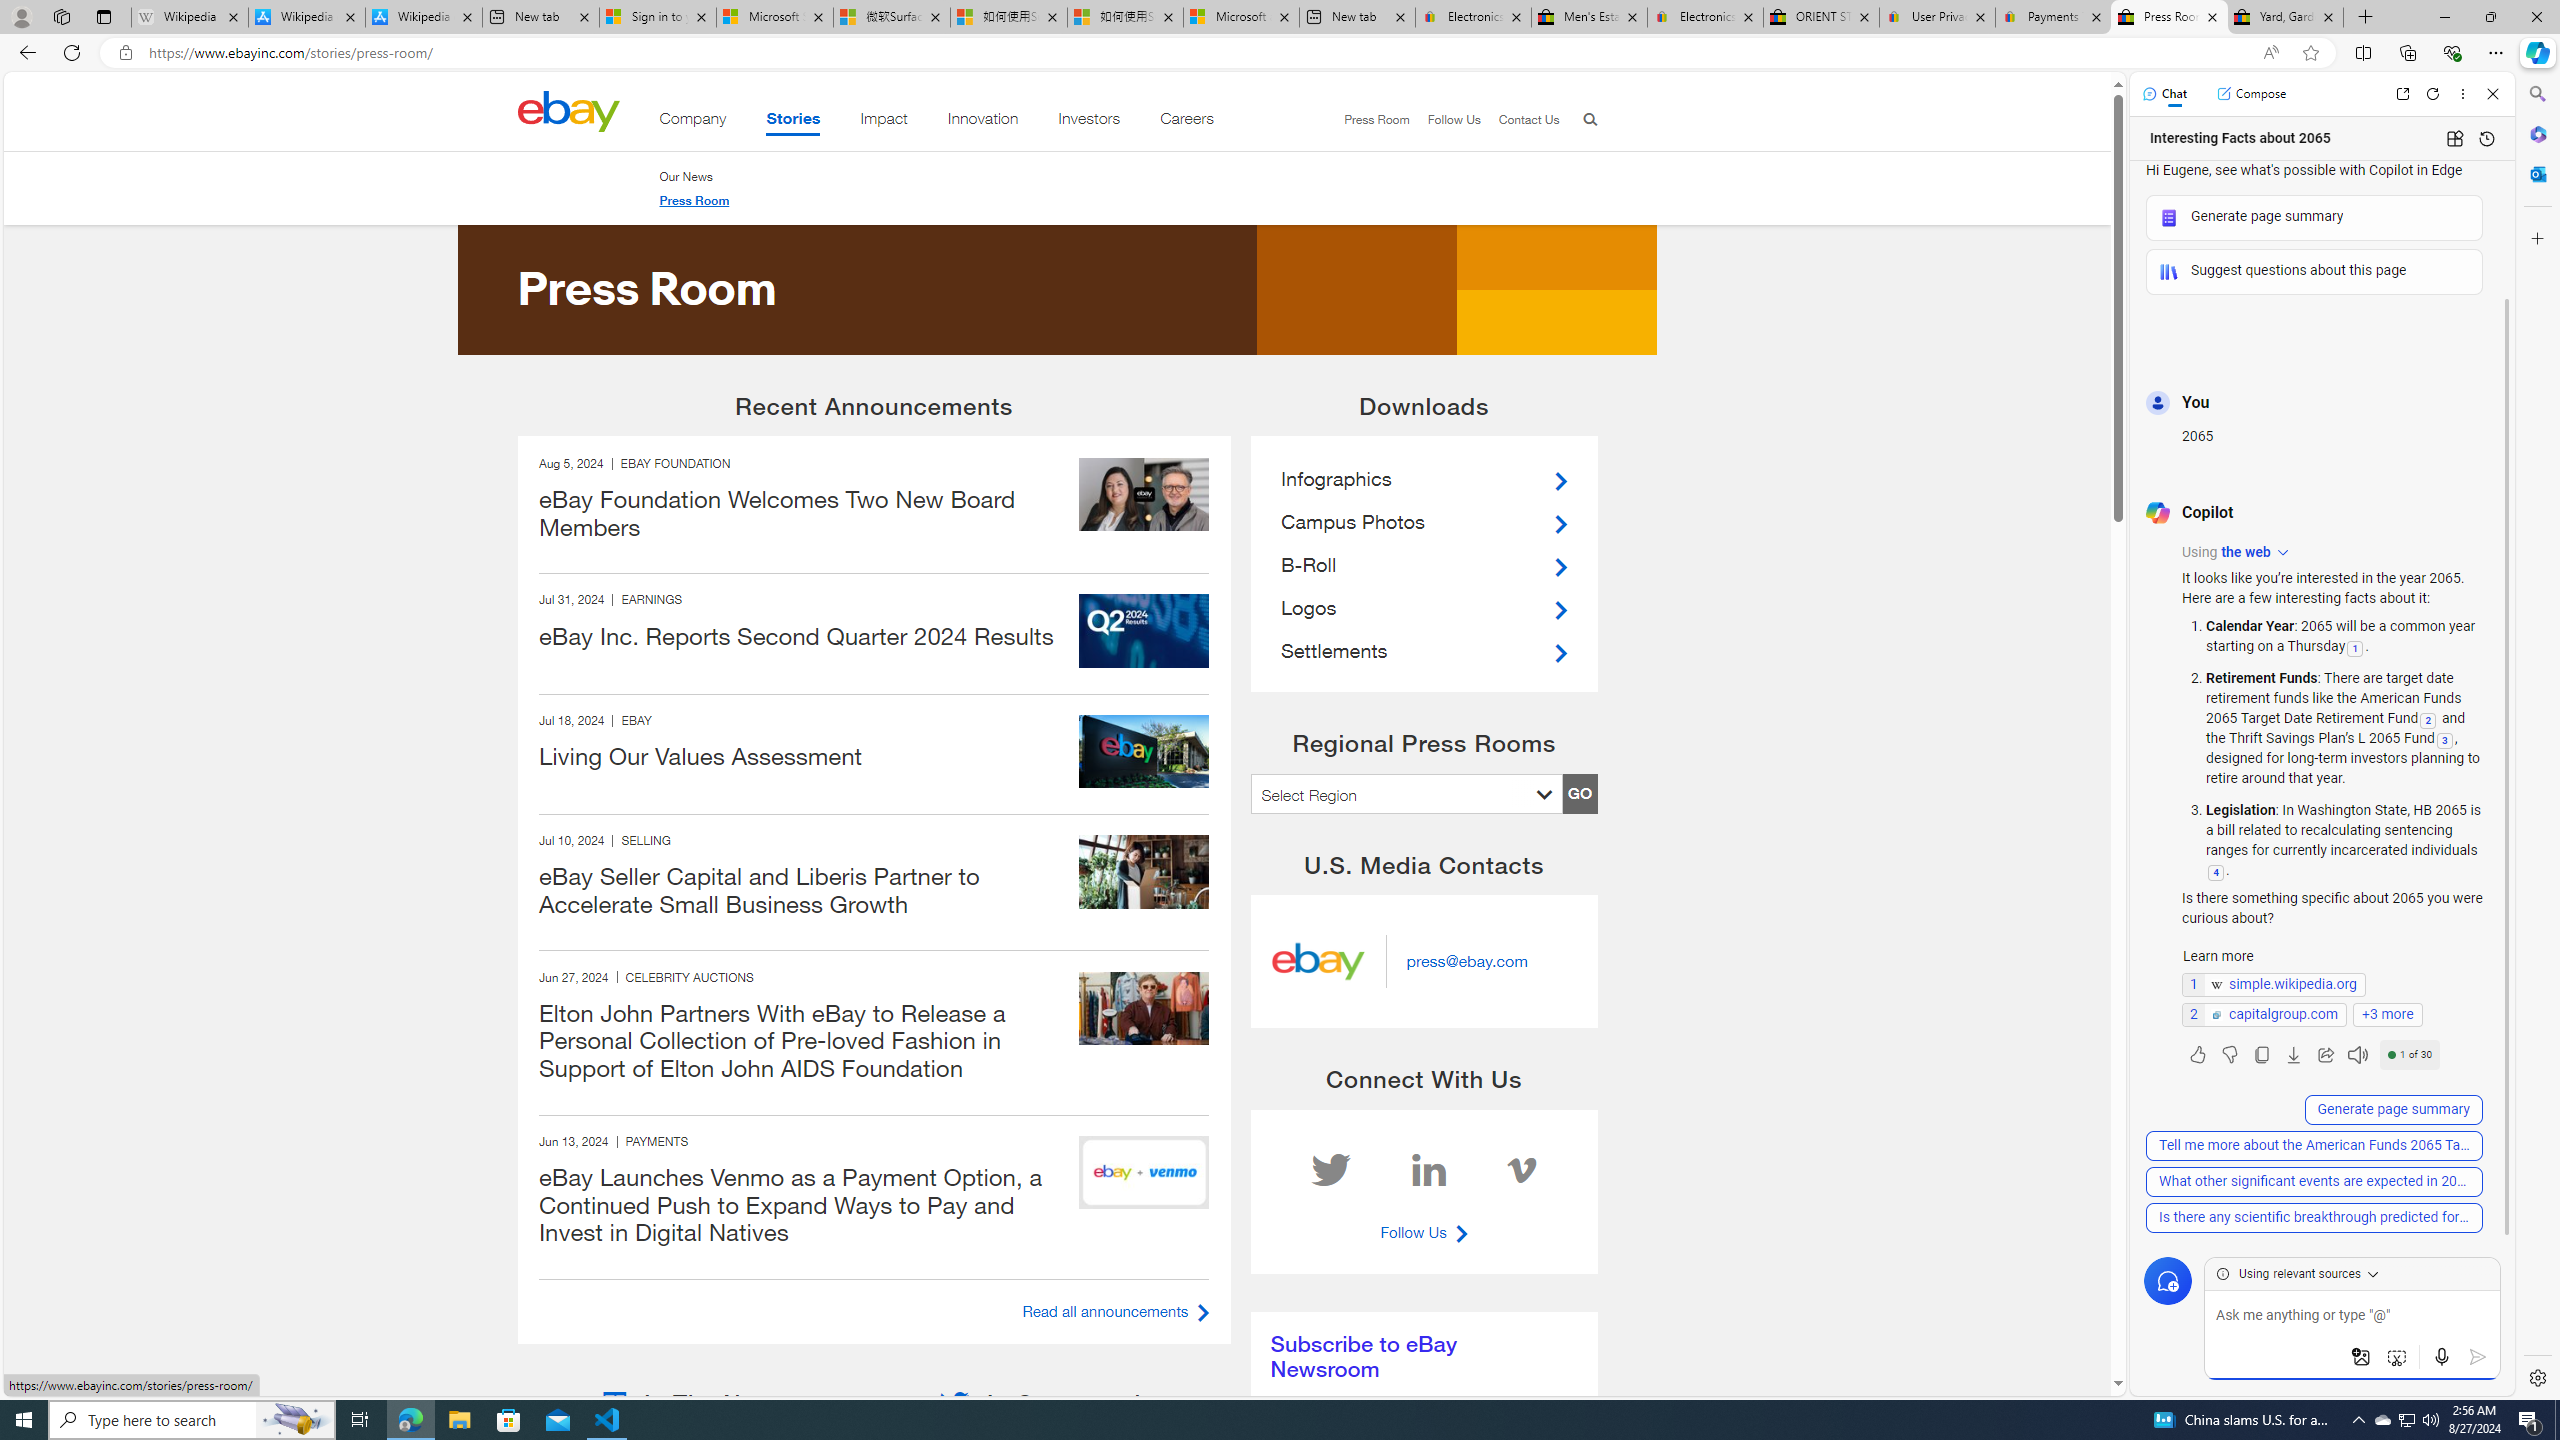  I want to click on 1365520856, so click(1144, 870).